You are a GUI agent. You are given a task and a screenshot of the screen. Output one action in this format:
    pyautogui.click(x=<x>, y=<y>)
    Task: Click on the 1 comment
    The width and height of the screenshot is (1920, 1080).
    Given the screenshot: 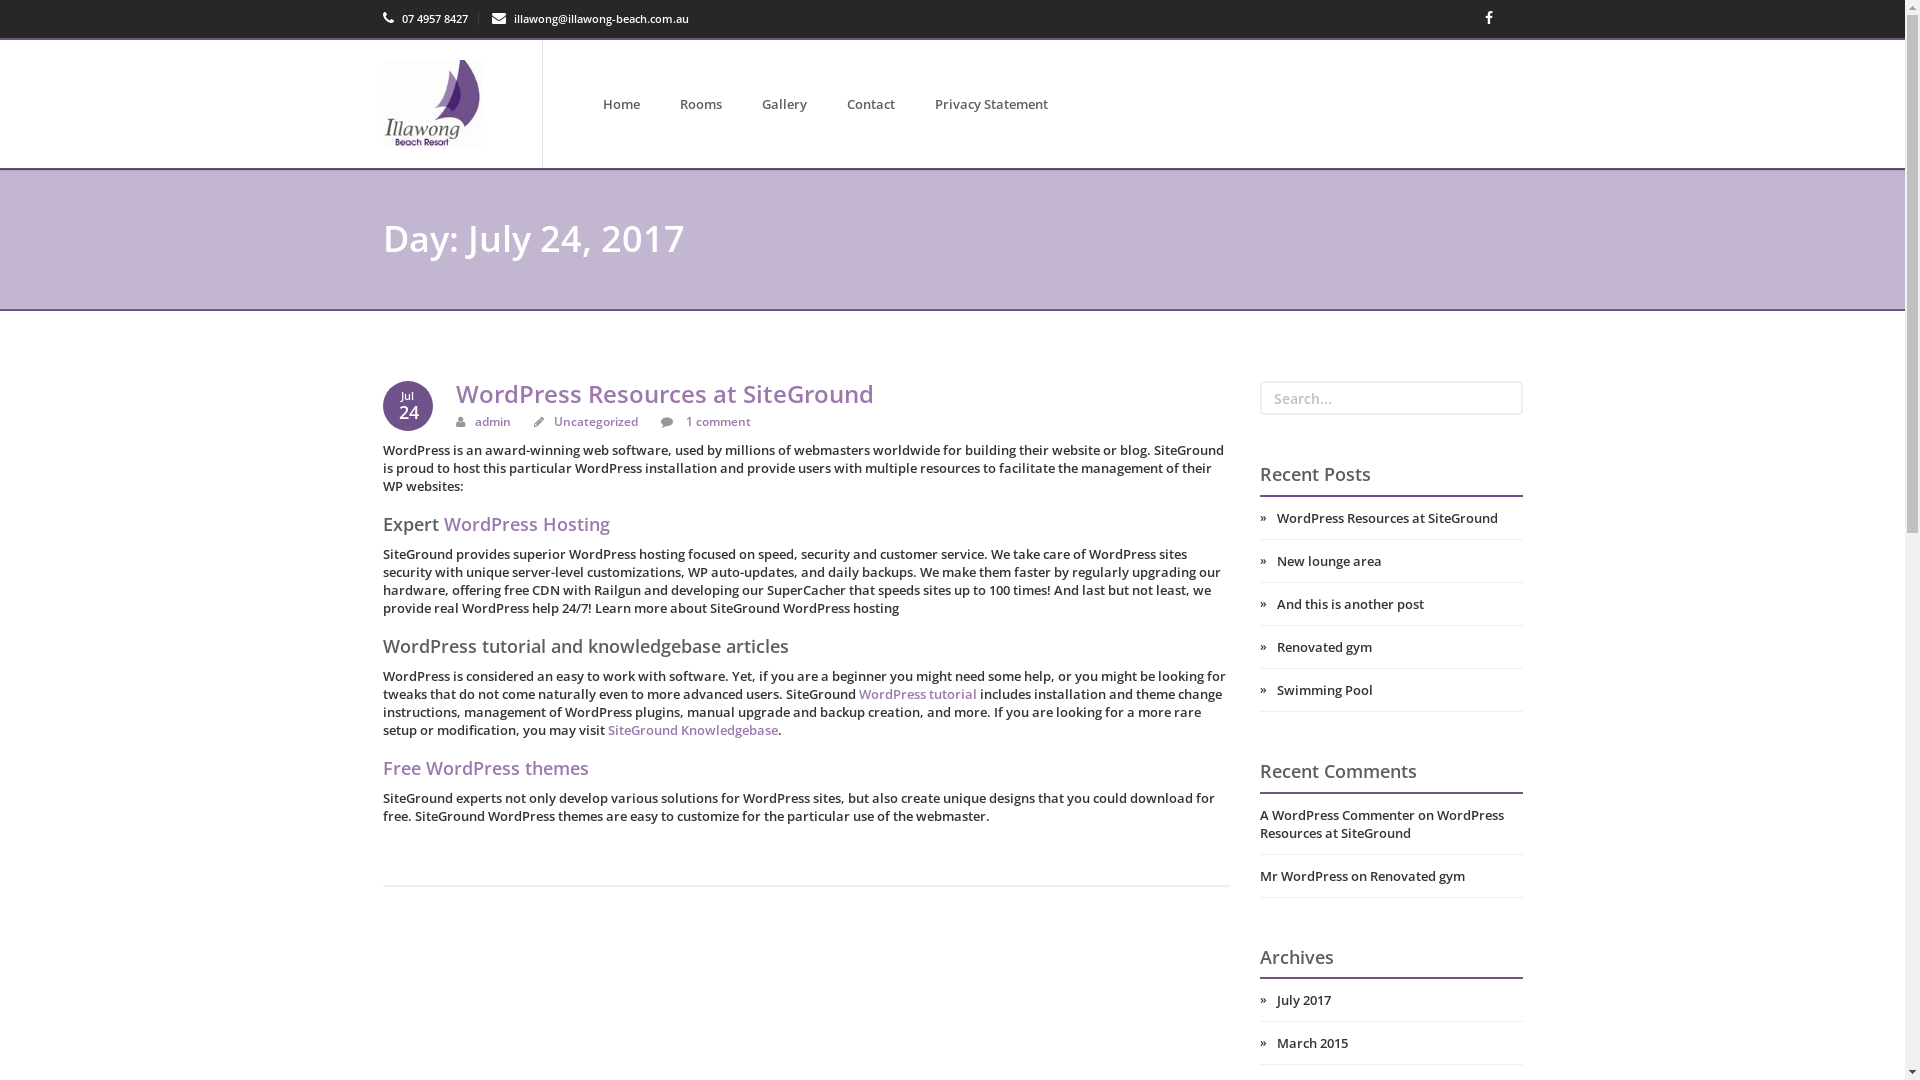 What is the action you would take?
    pyautogui.click(x=717, y=422)
    